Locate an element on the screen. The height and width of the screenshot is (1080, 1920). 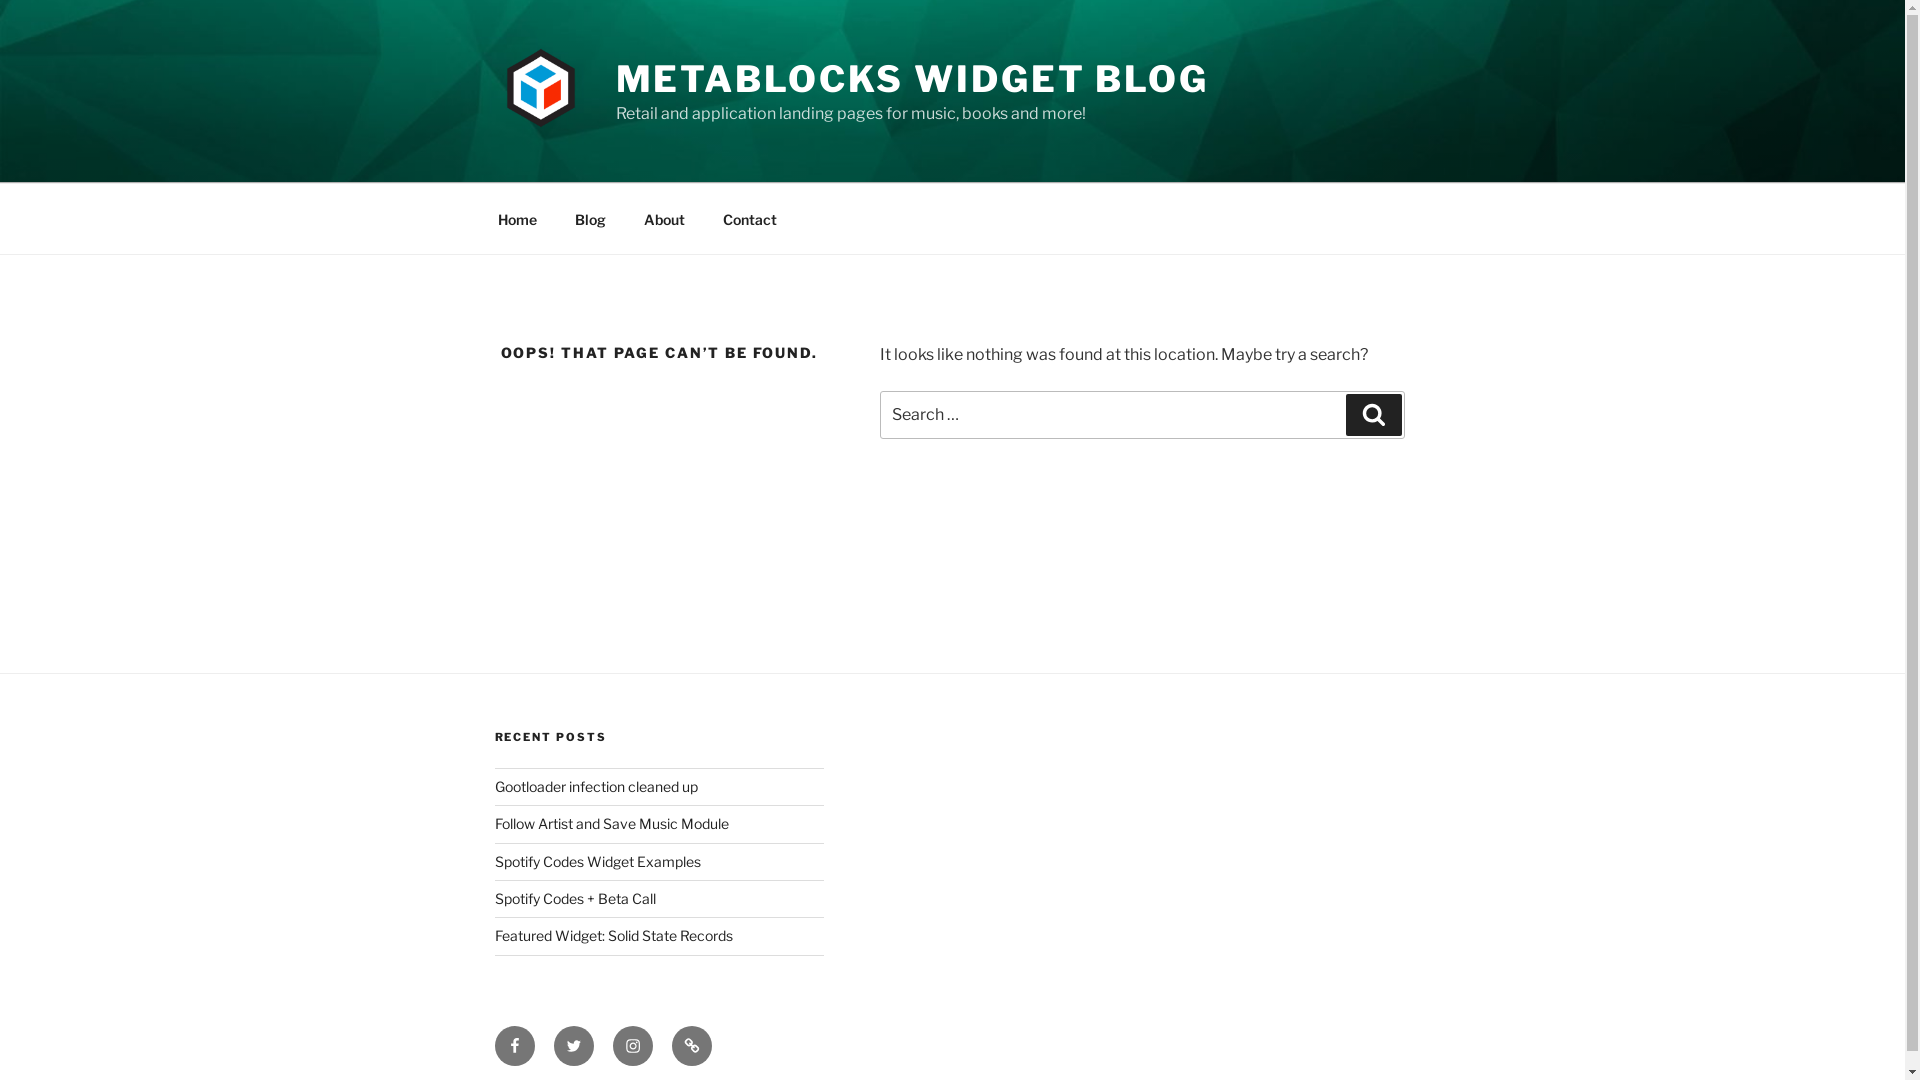
Facebook is located at coordinates (514, 1046).